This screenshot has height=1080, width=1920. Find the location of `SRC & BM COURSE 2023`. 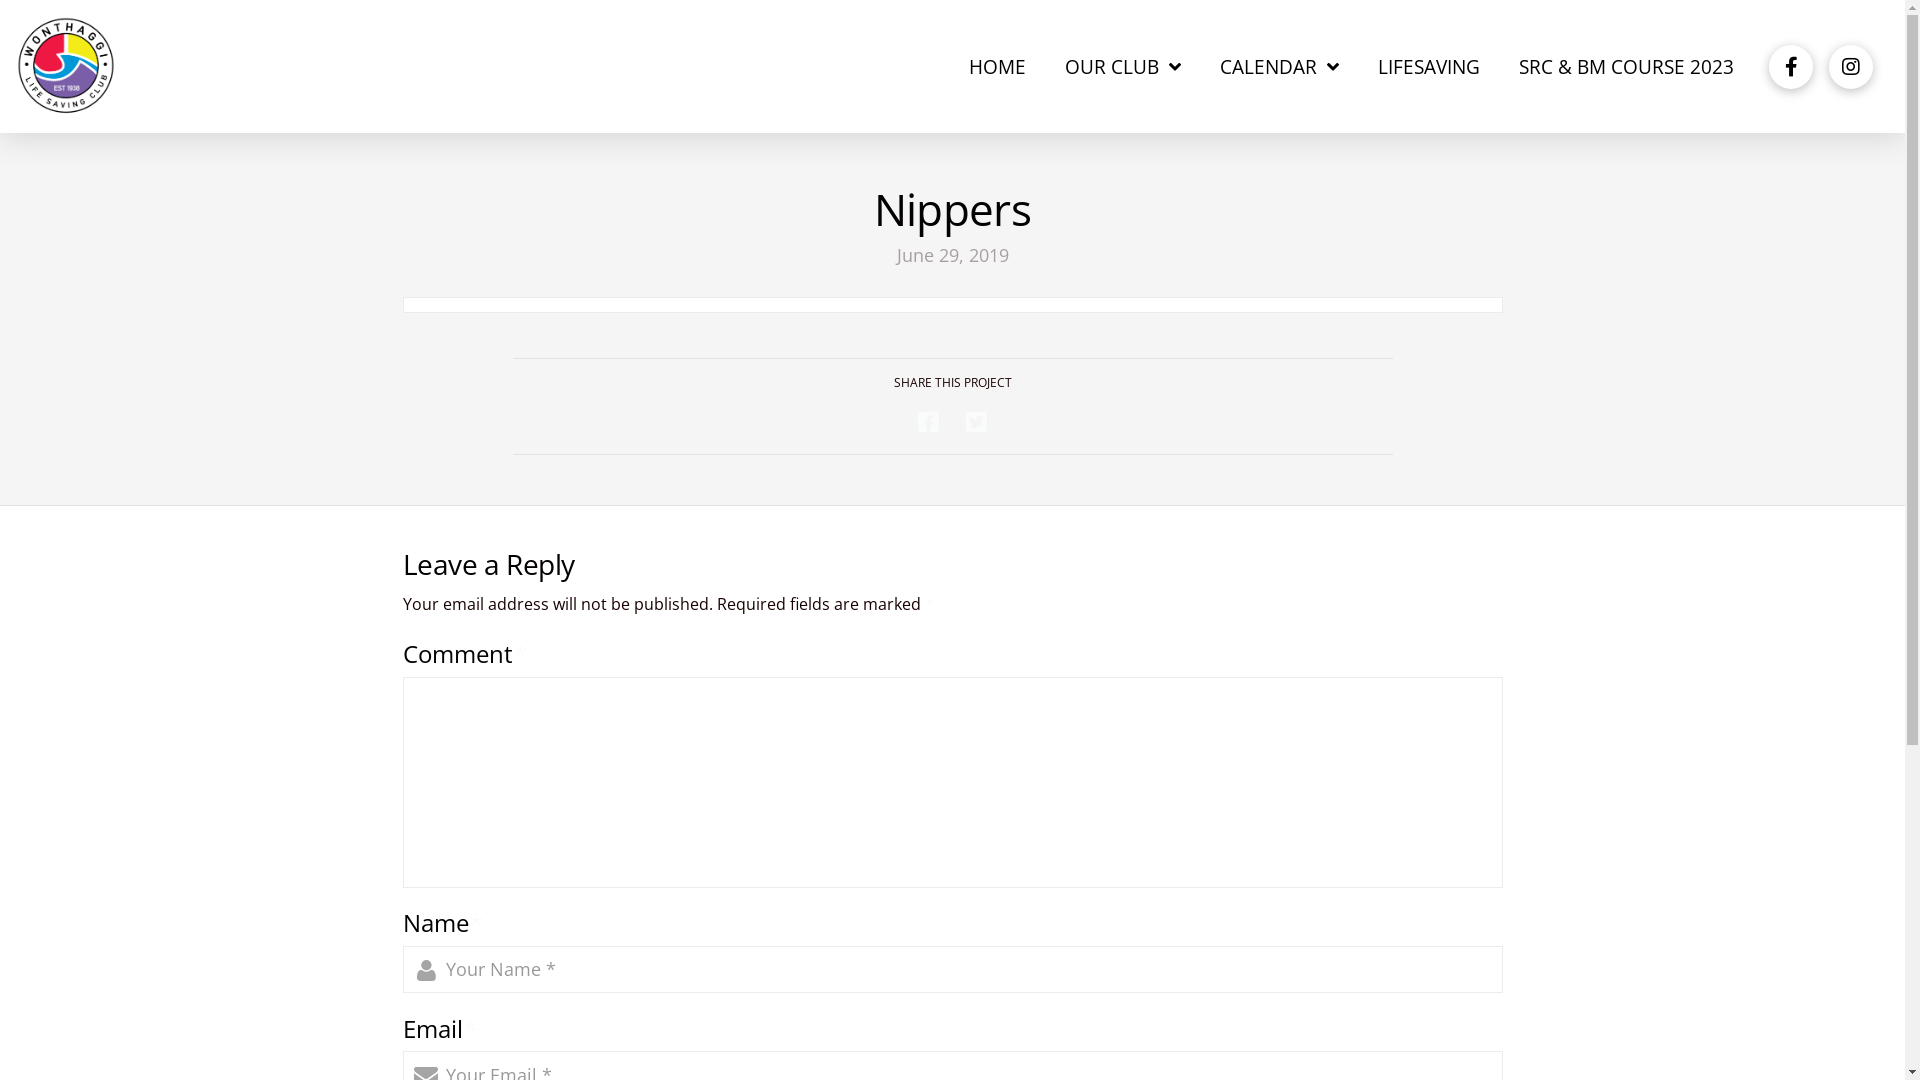

SRC & BM COURSE 2023 is located at coordinates (1626, 67).